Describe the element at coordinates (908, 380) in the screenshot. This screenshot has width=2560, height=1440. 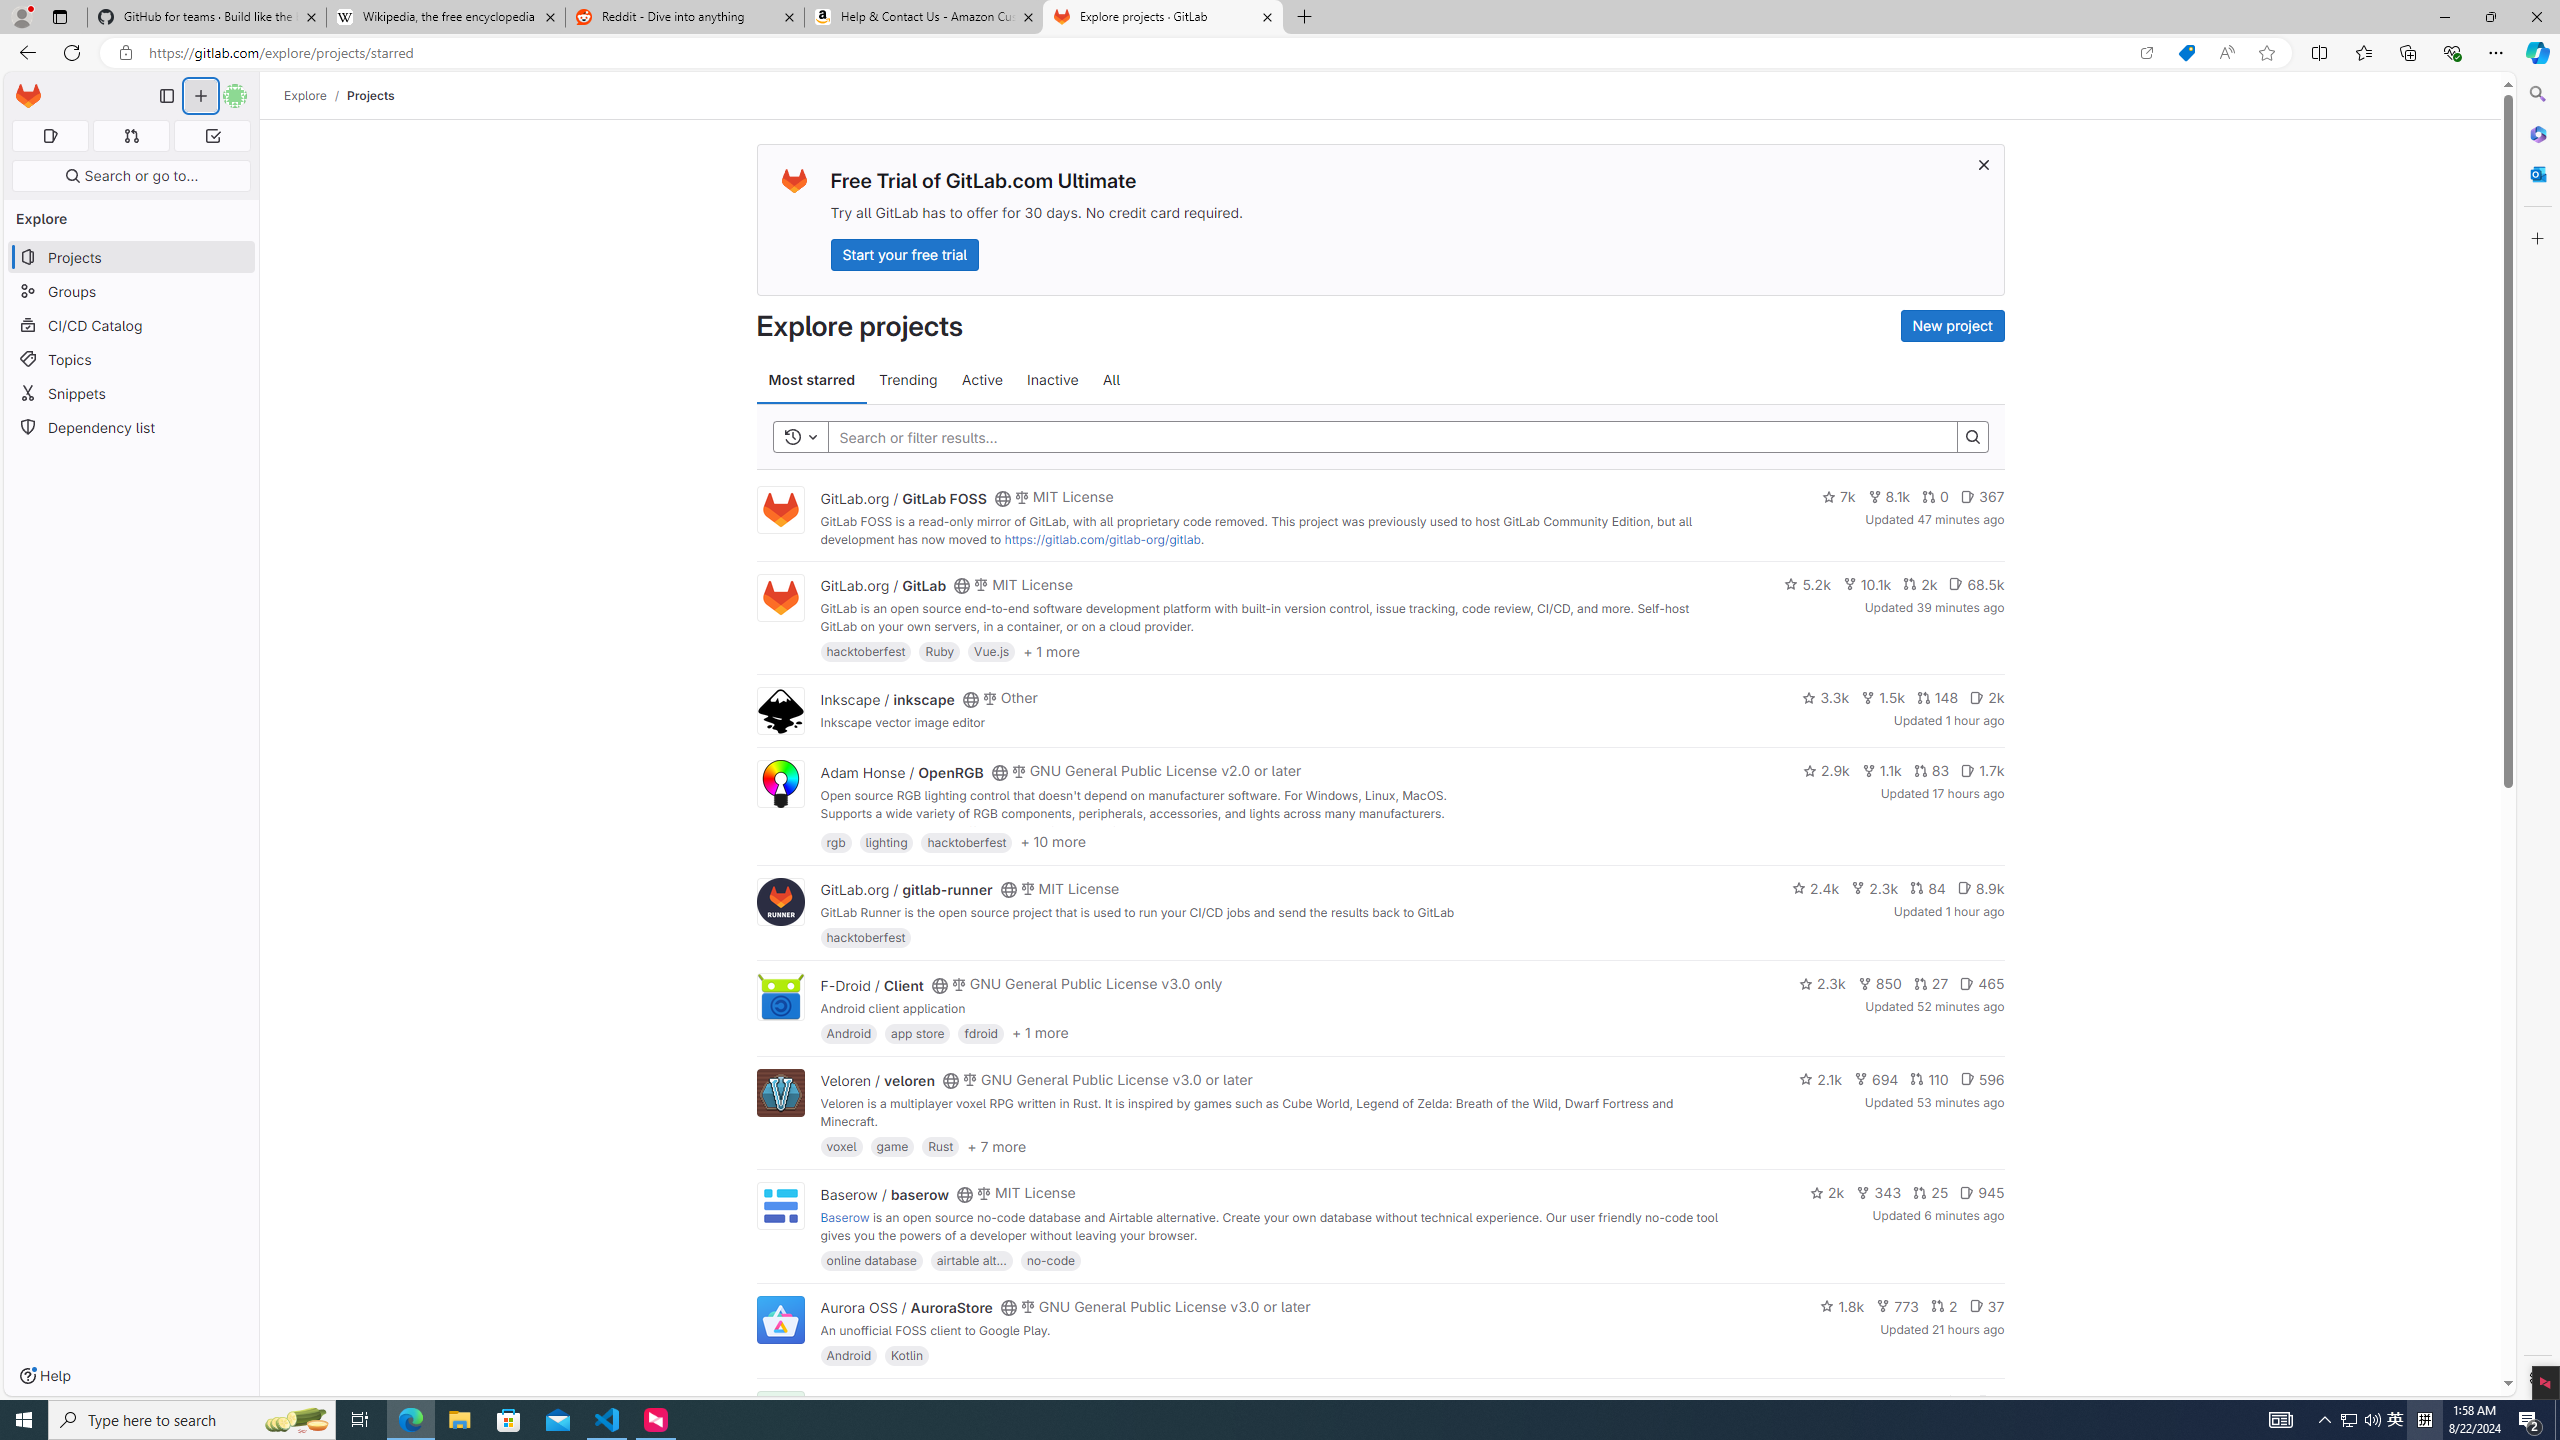
I see `Trending` at that location.